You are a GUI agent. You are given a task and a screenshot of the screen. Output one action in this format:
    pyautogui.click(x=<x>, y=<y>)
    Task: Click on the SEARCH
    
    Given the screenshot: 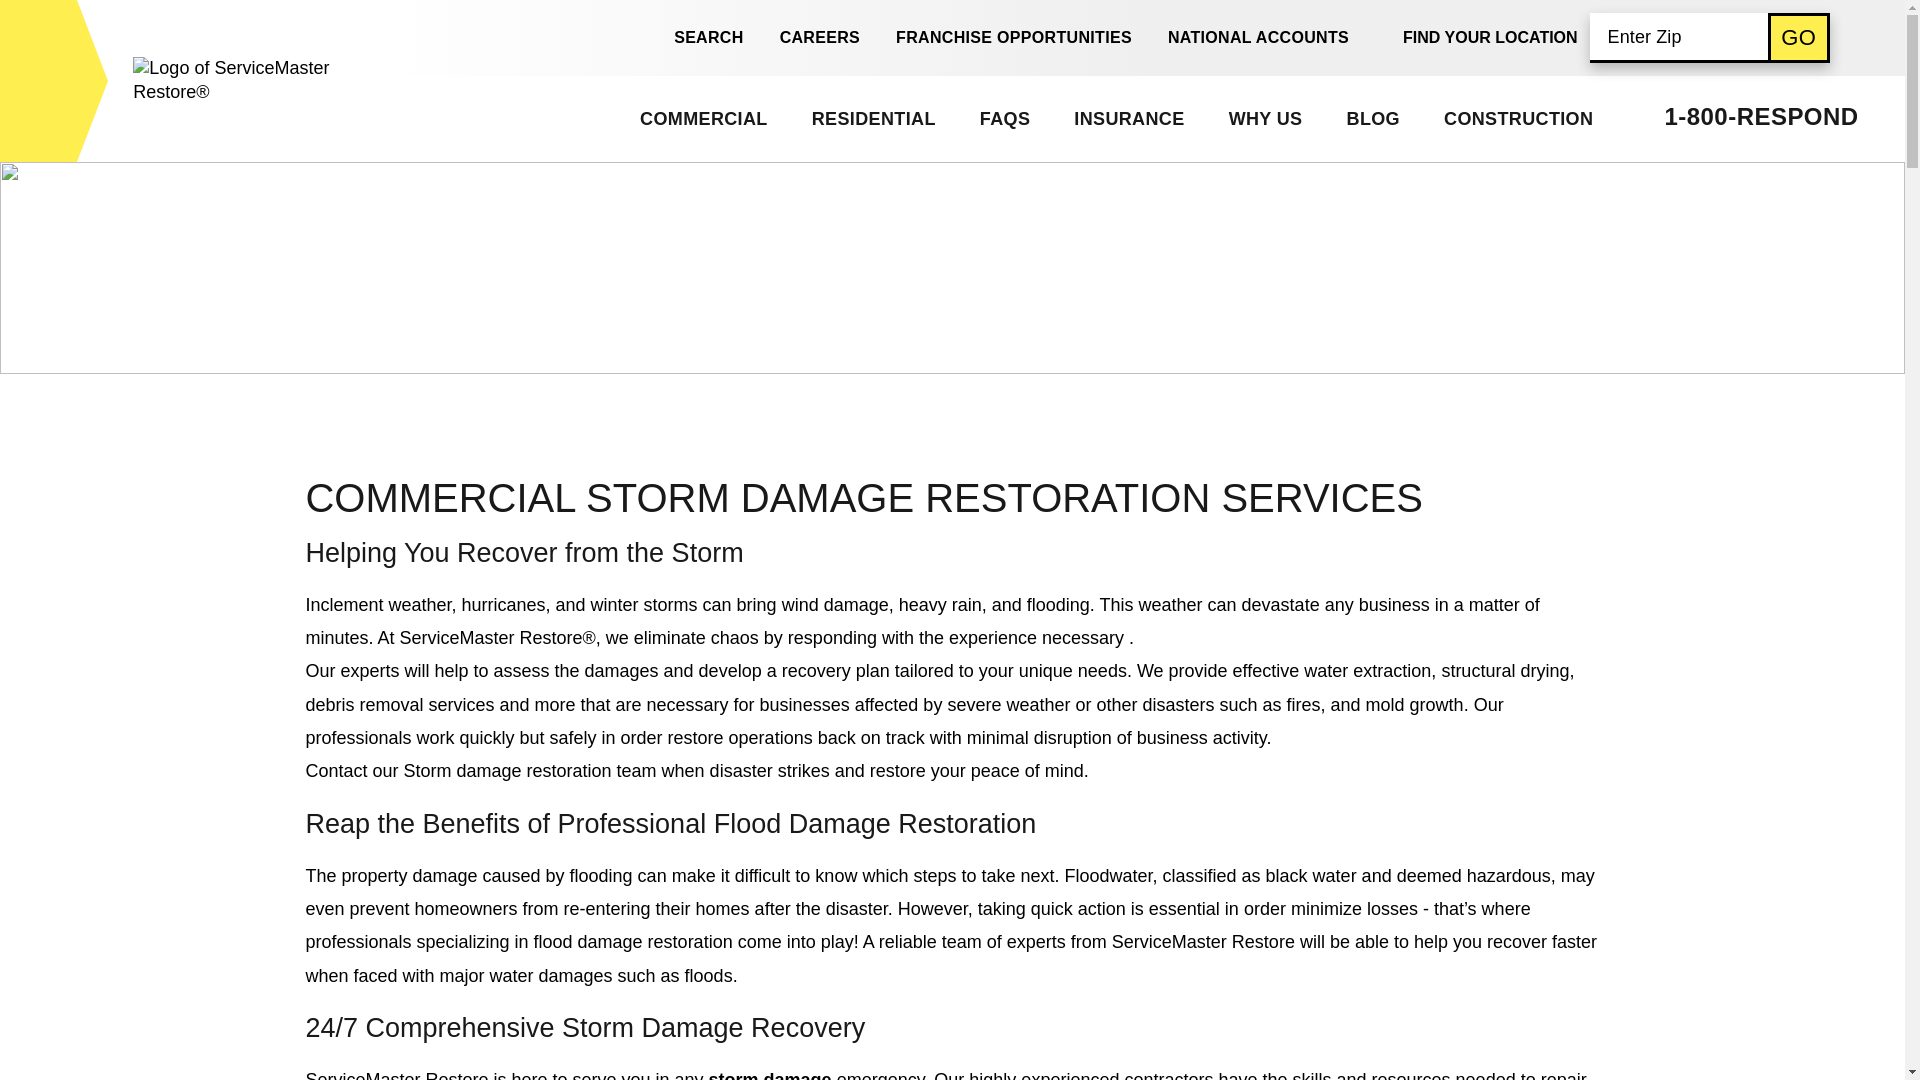 What is the action you would take?
    pyautogui.click(x=698, y=38)
    